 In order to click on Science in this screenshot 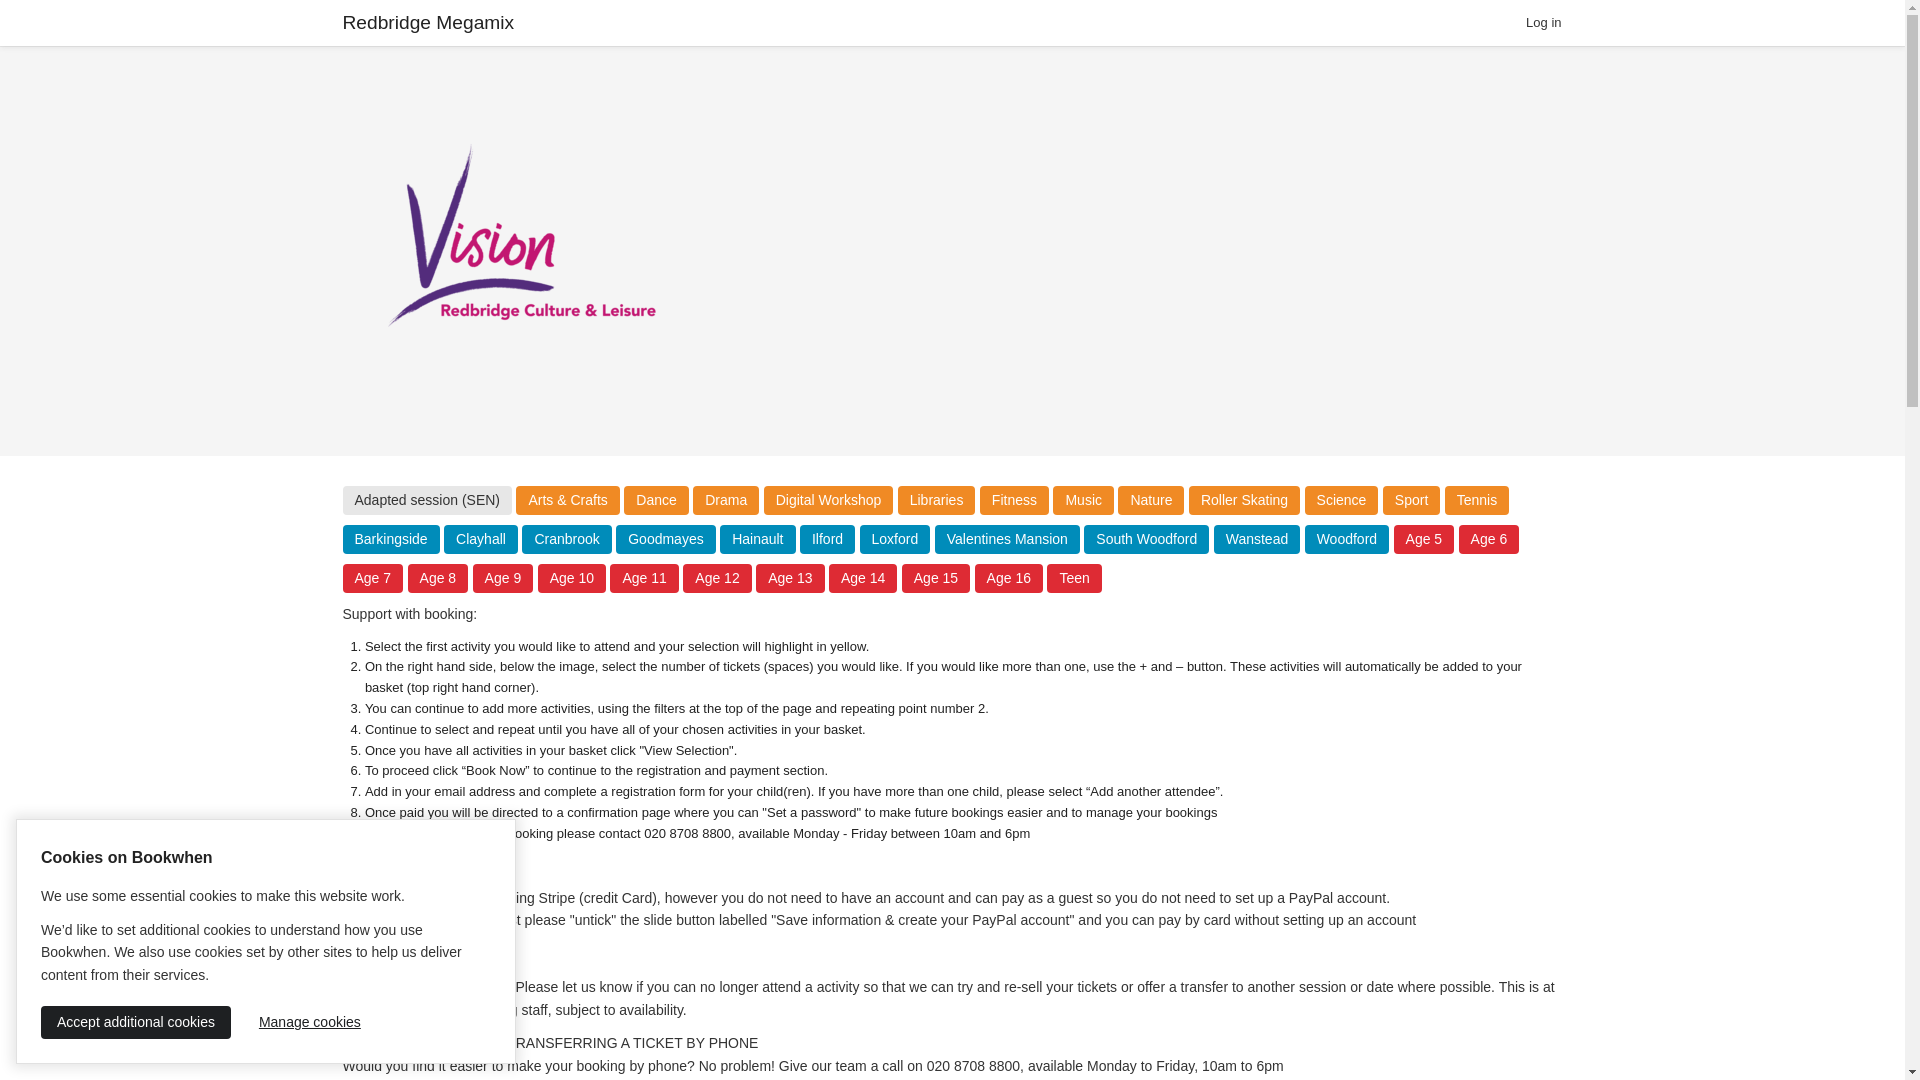, I will do `click(1342, 500)`.